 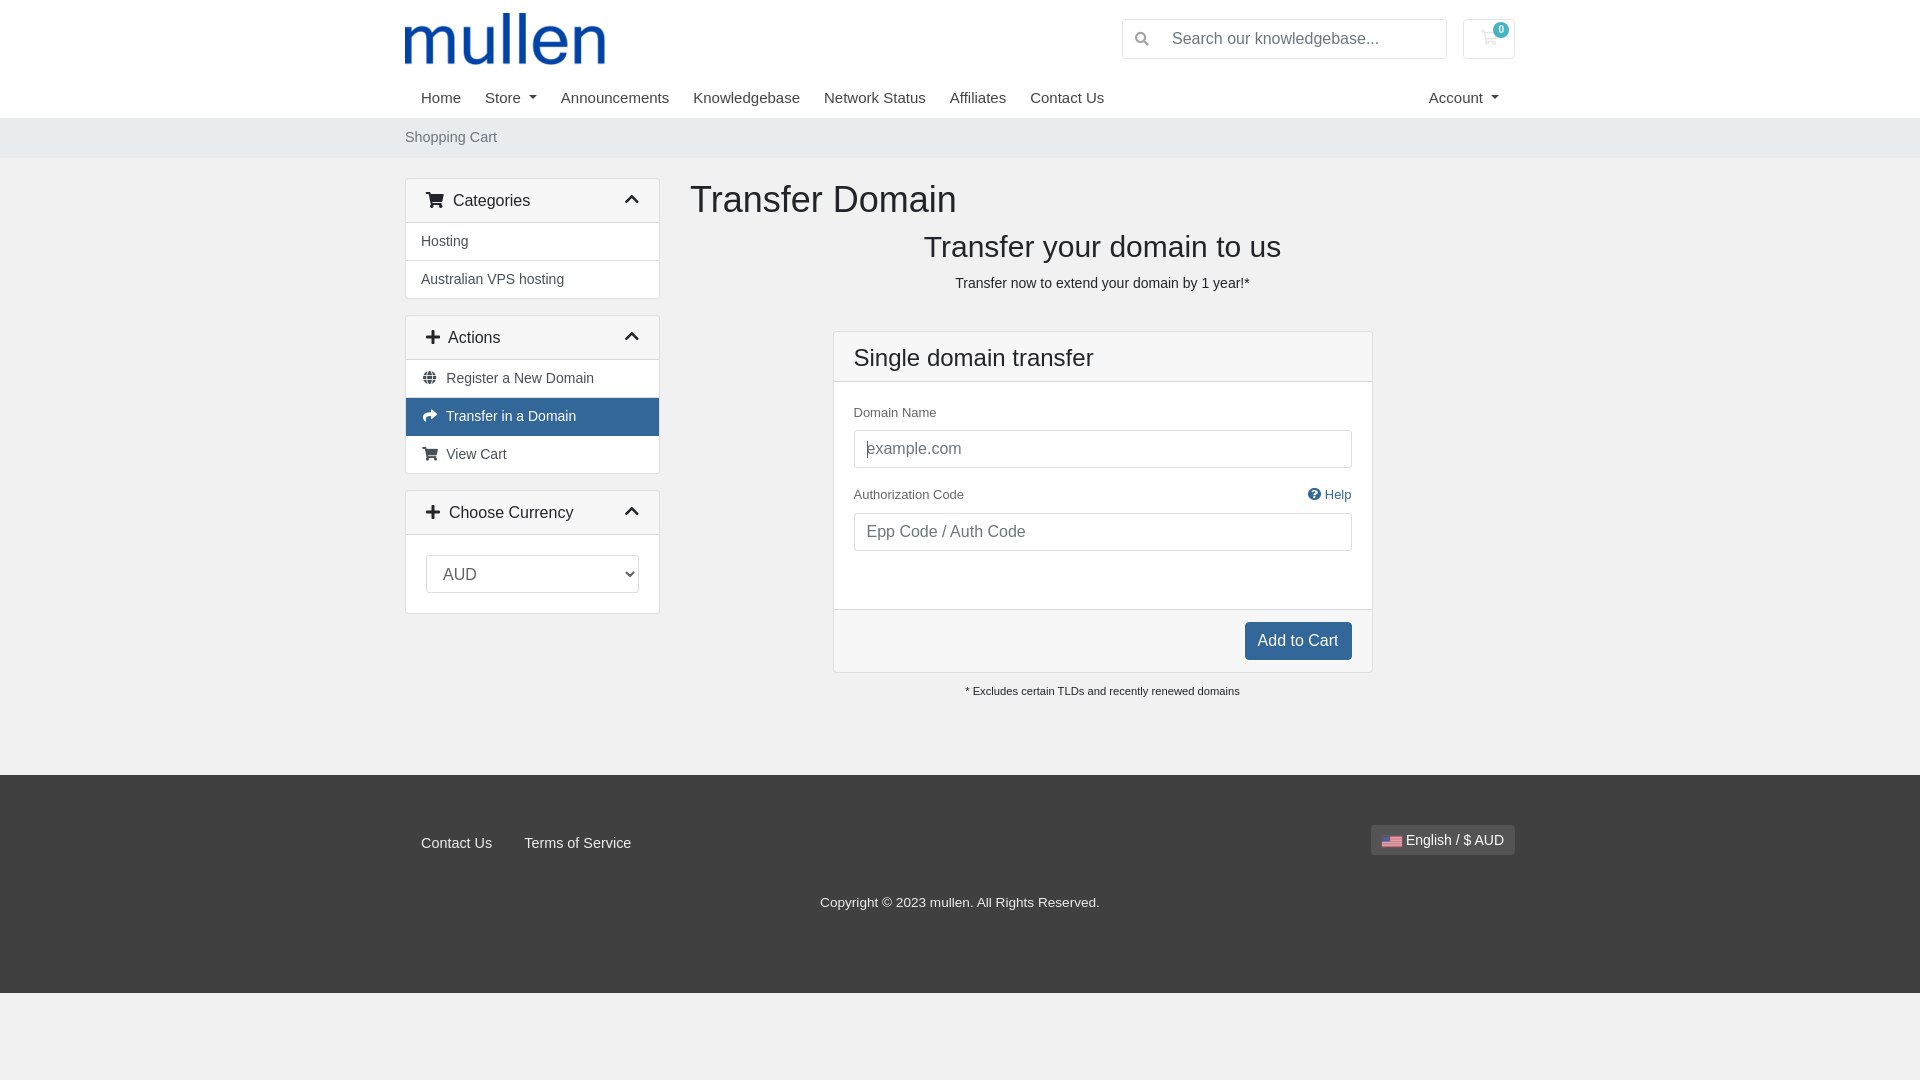 What do you see at coordinates (523, 98) in the screenshot?
I see `Store` at bounding box center [523, 98].